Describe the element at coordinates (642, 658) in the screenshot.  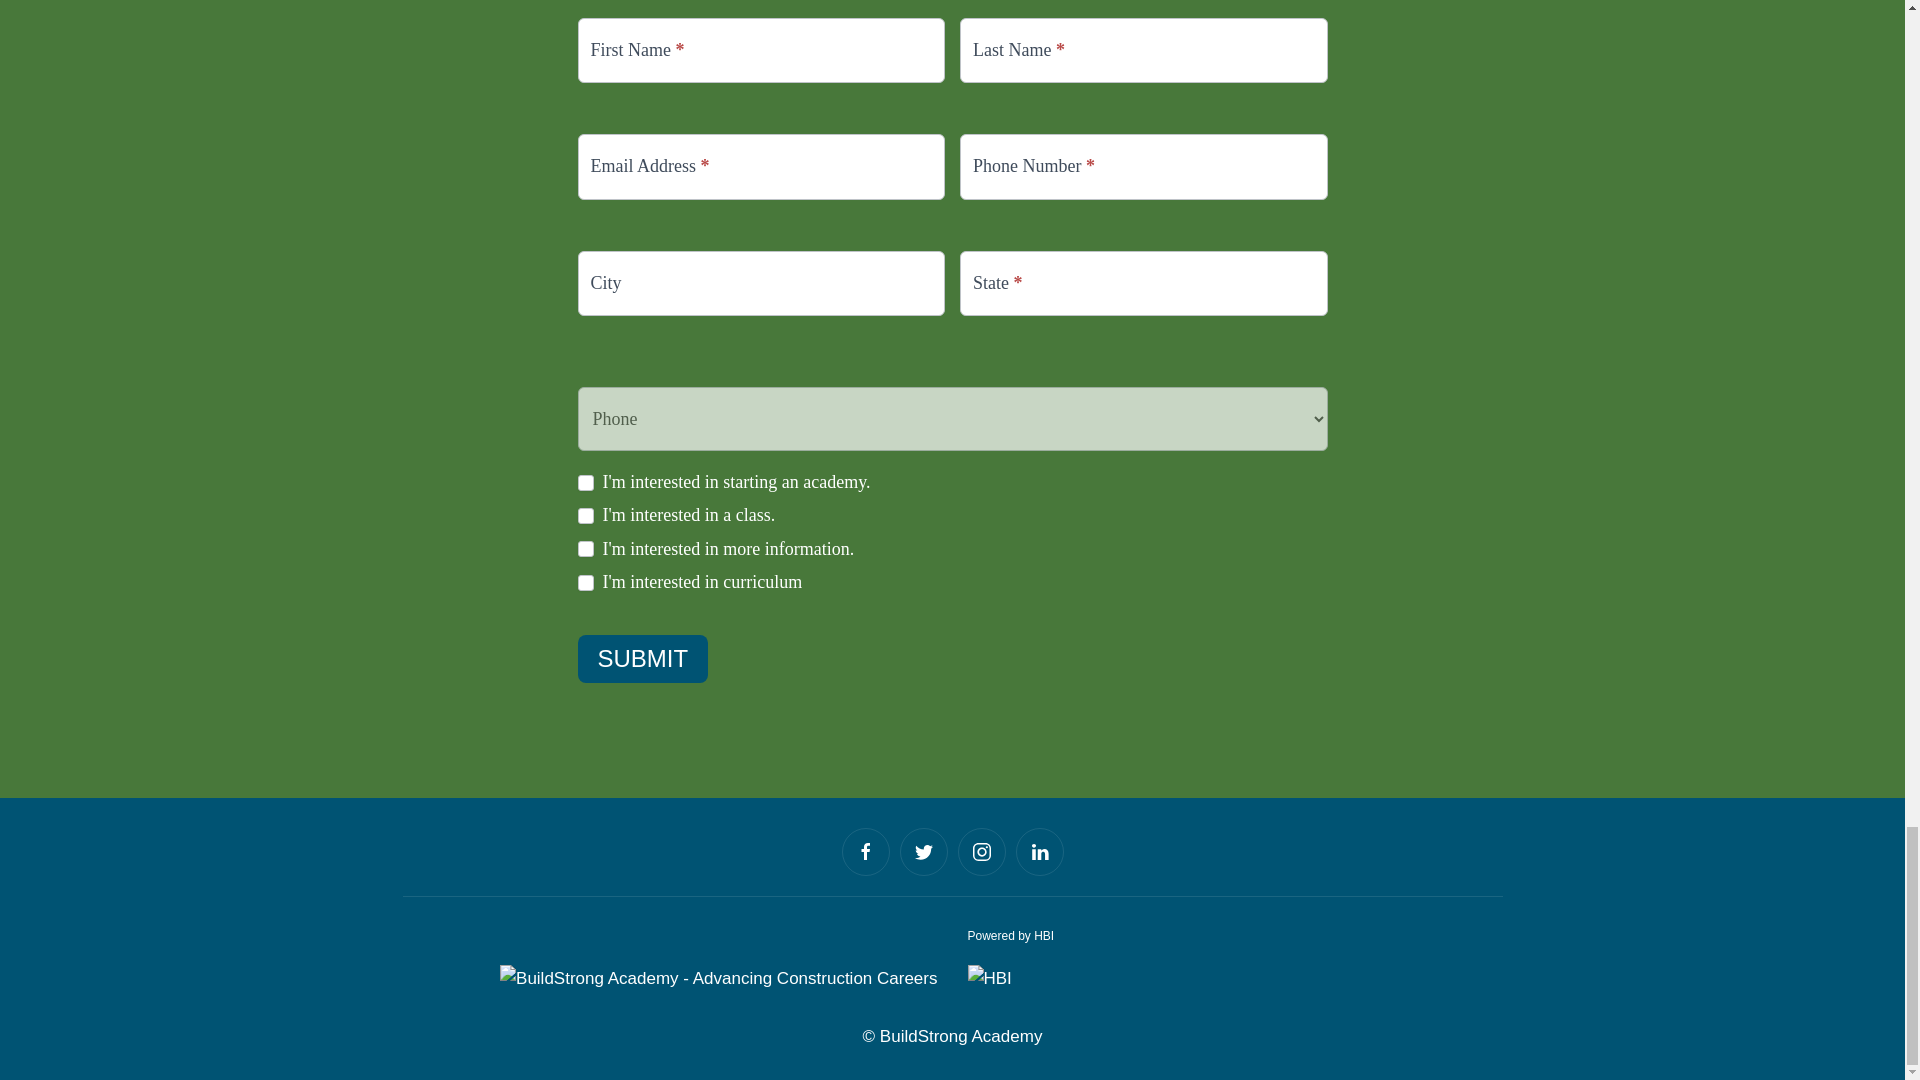
I see `SUBMIT` at that location.